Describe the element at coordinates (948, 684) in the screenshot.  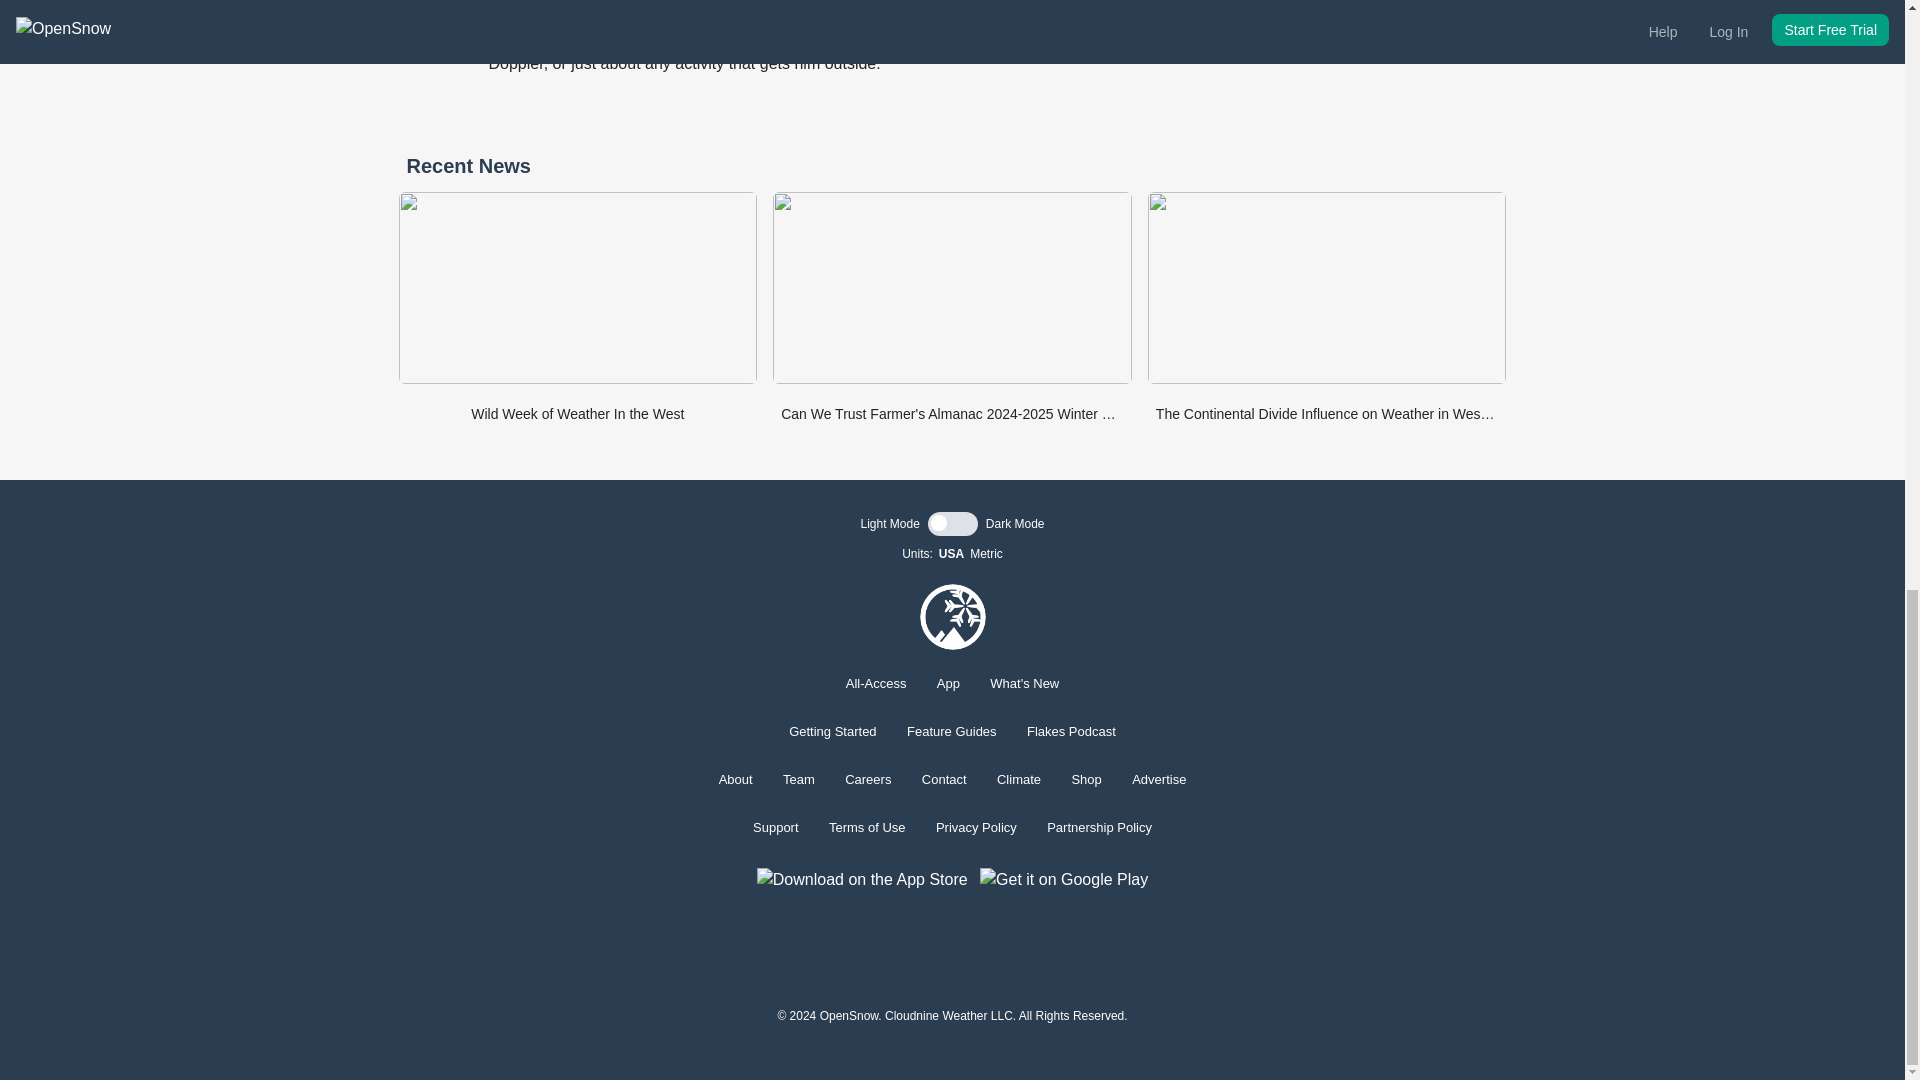
I see `App` at that location.